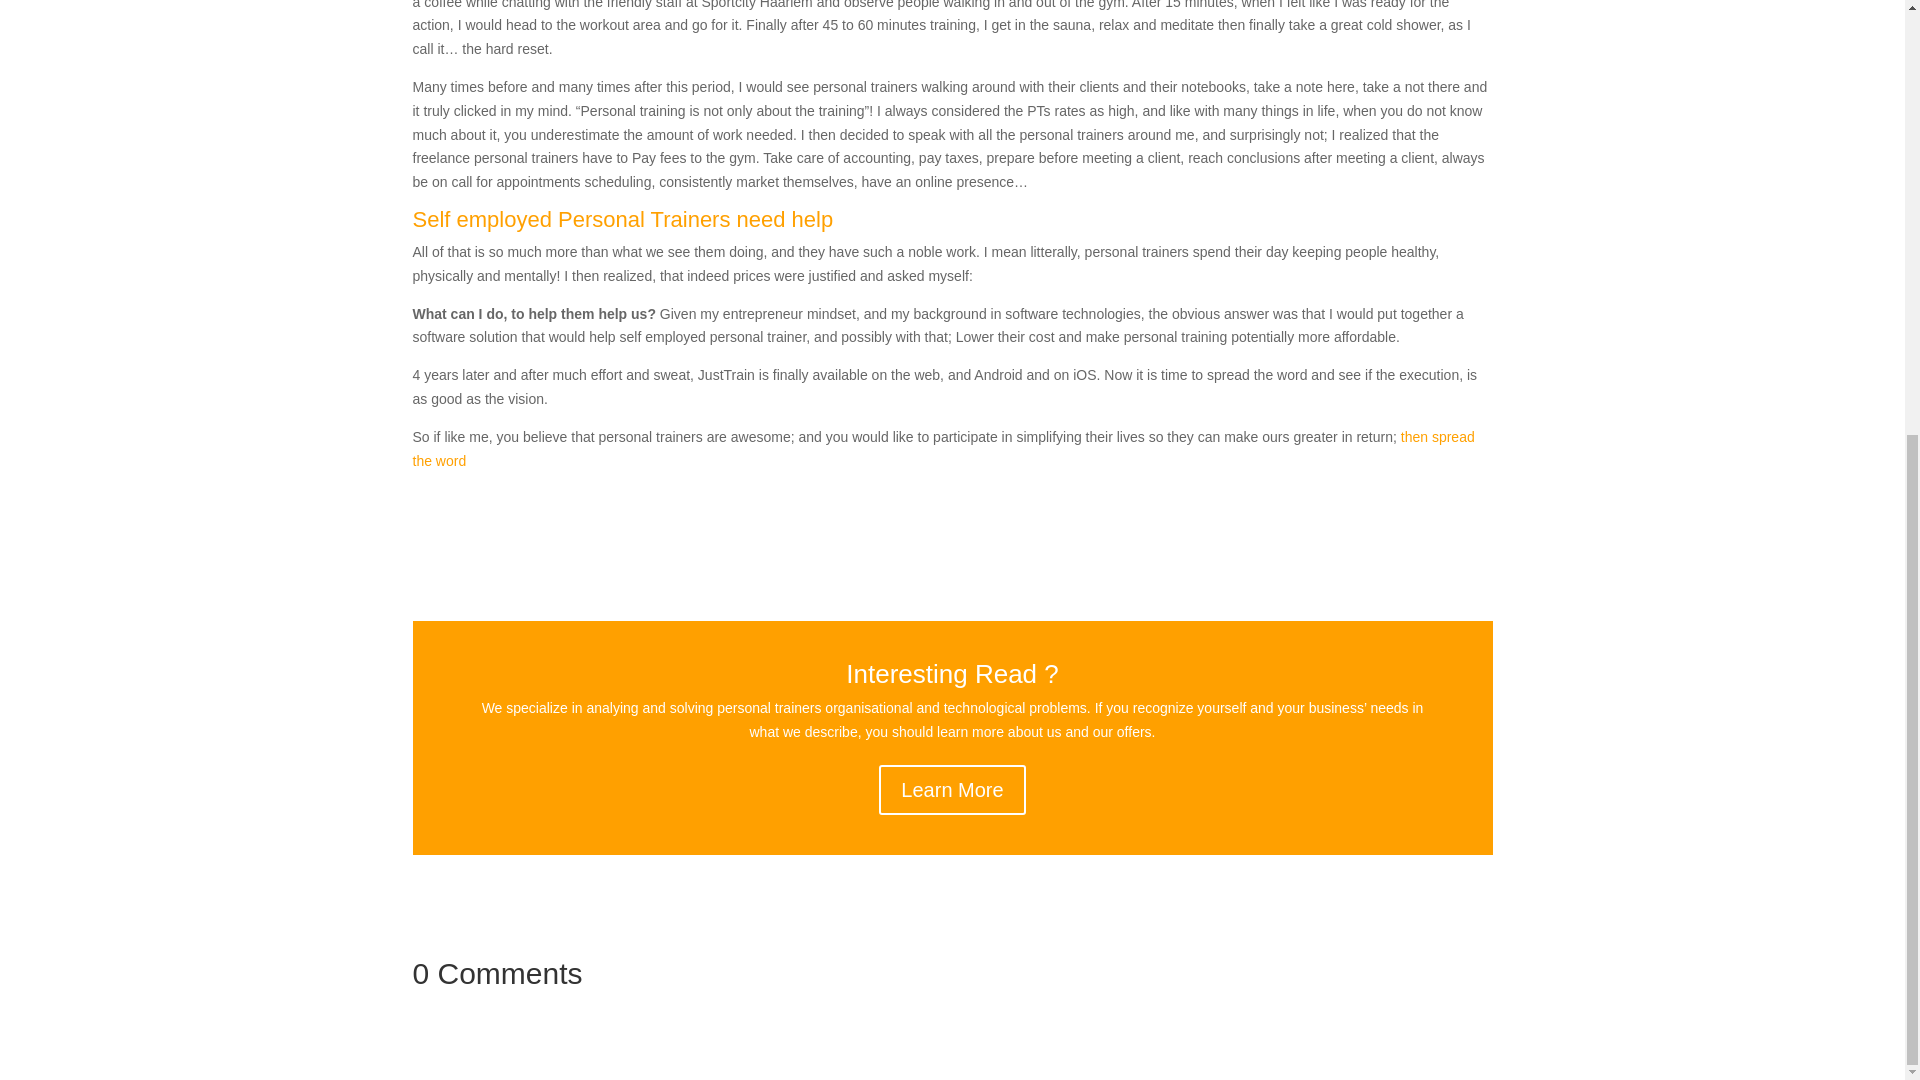 This screenshot has width=1920, height=1080. I want to click on then spread the word, so click(943, 448).